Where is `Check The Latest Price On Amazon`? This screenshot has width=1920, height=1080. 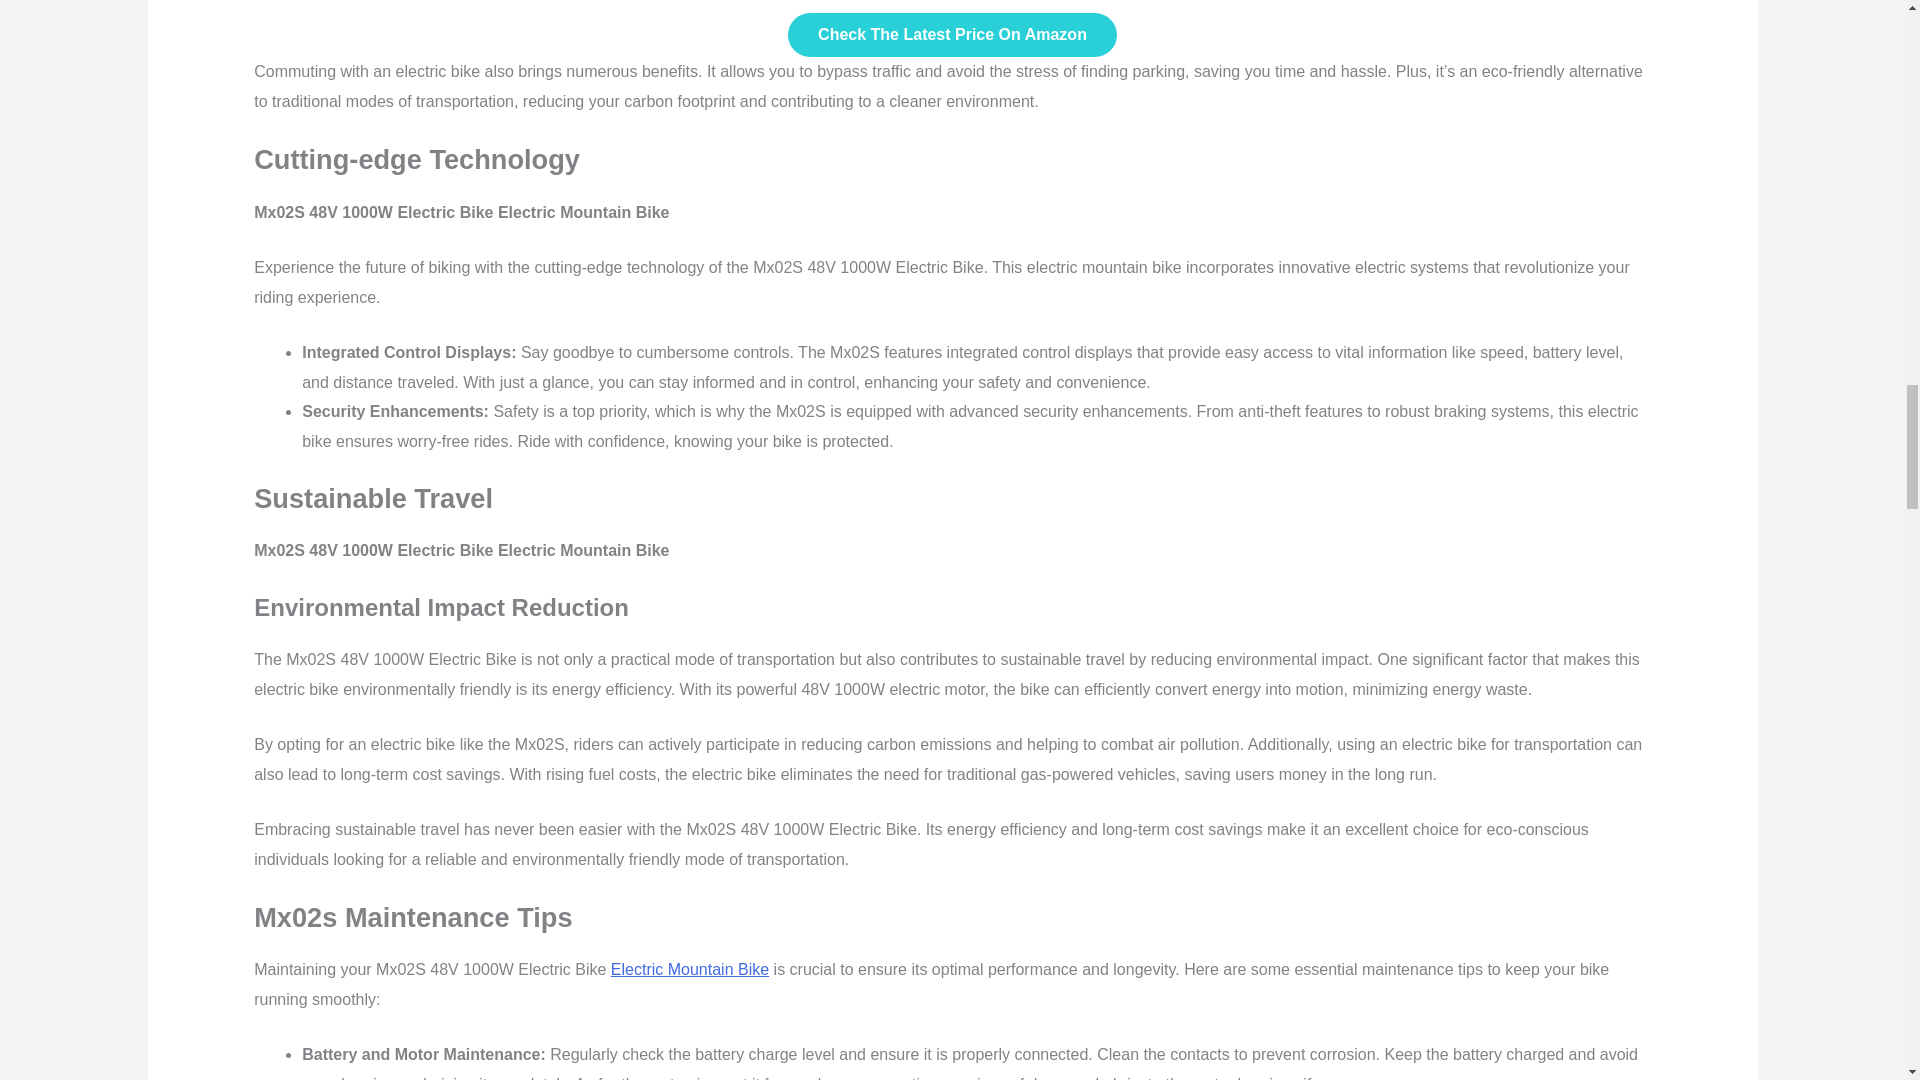 Check The Latest Price On Amazon is located at coordinates (952, 34).